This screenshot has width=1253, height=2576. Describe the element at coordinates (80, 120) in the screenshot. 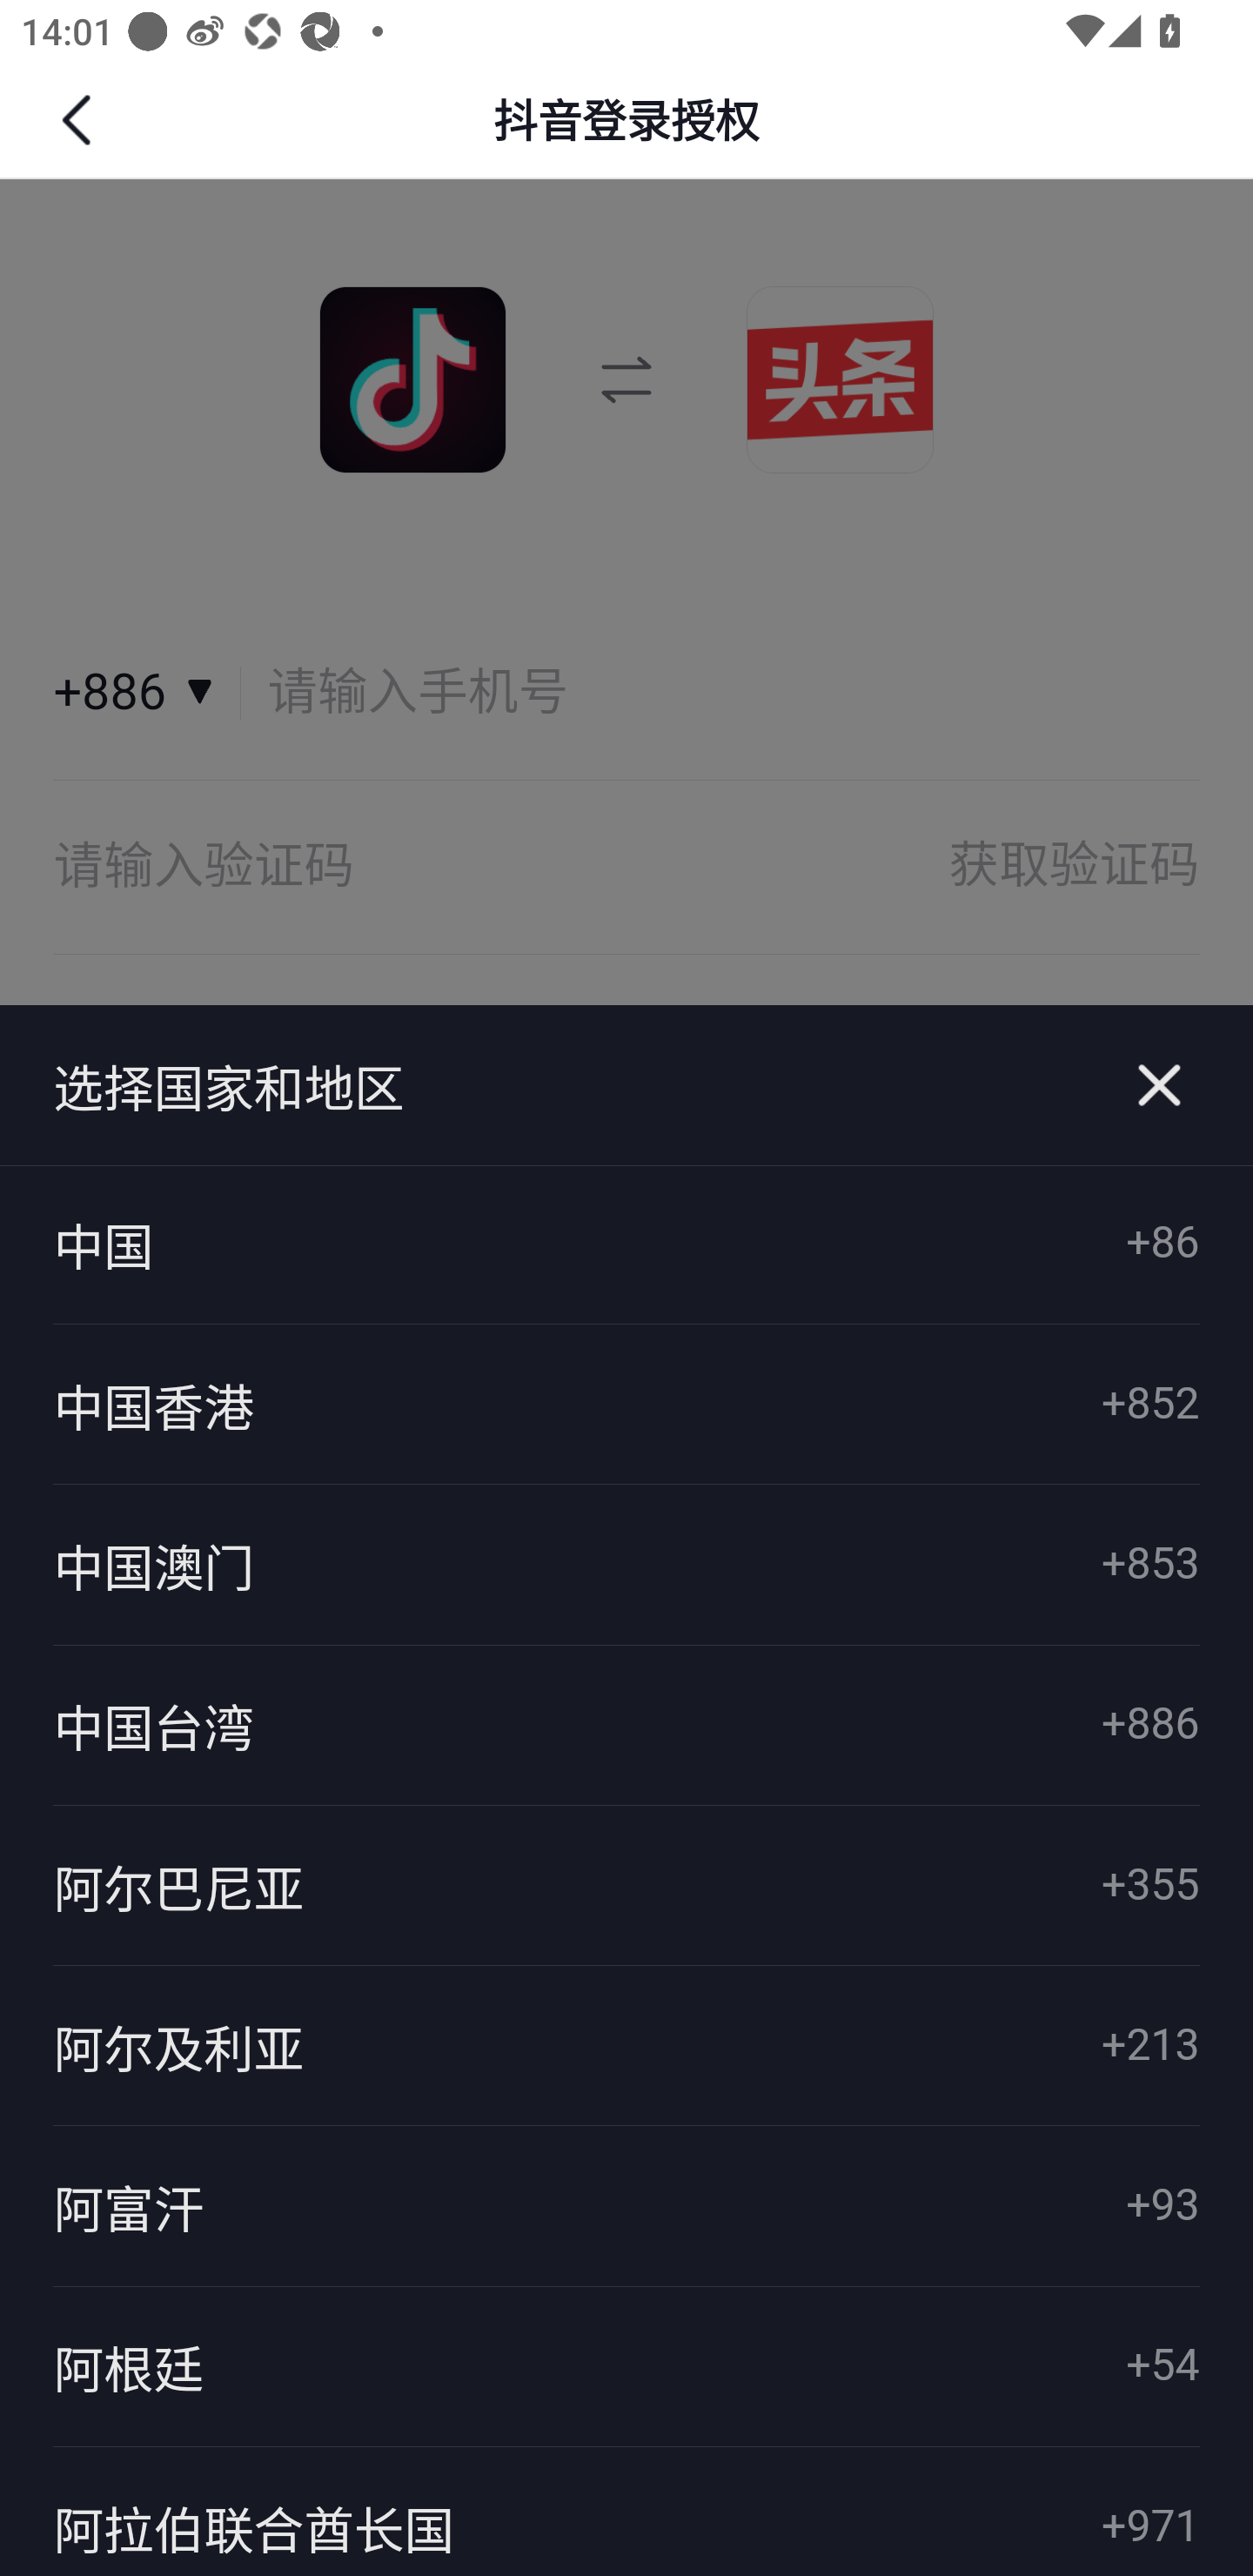

I see `返回` at that location.